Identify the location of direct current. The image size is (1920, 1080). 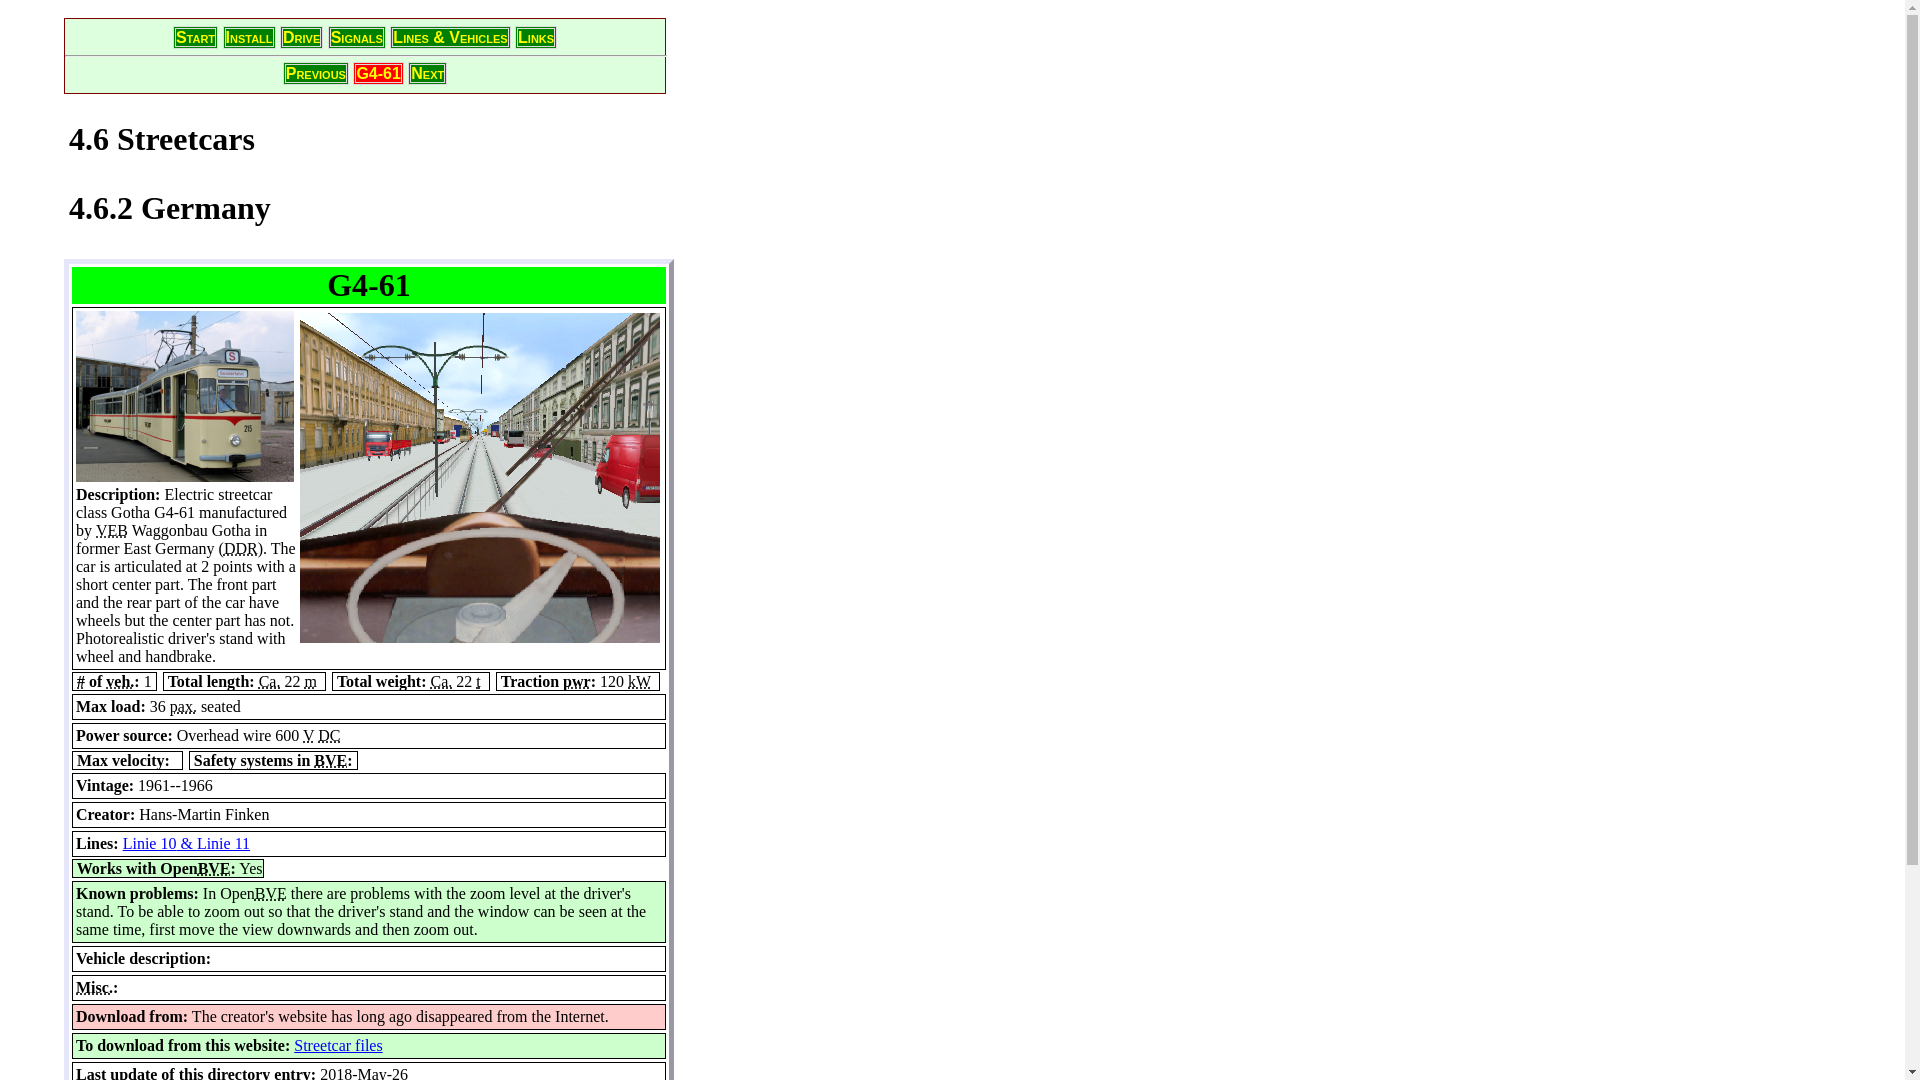
(328, 735).